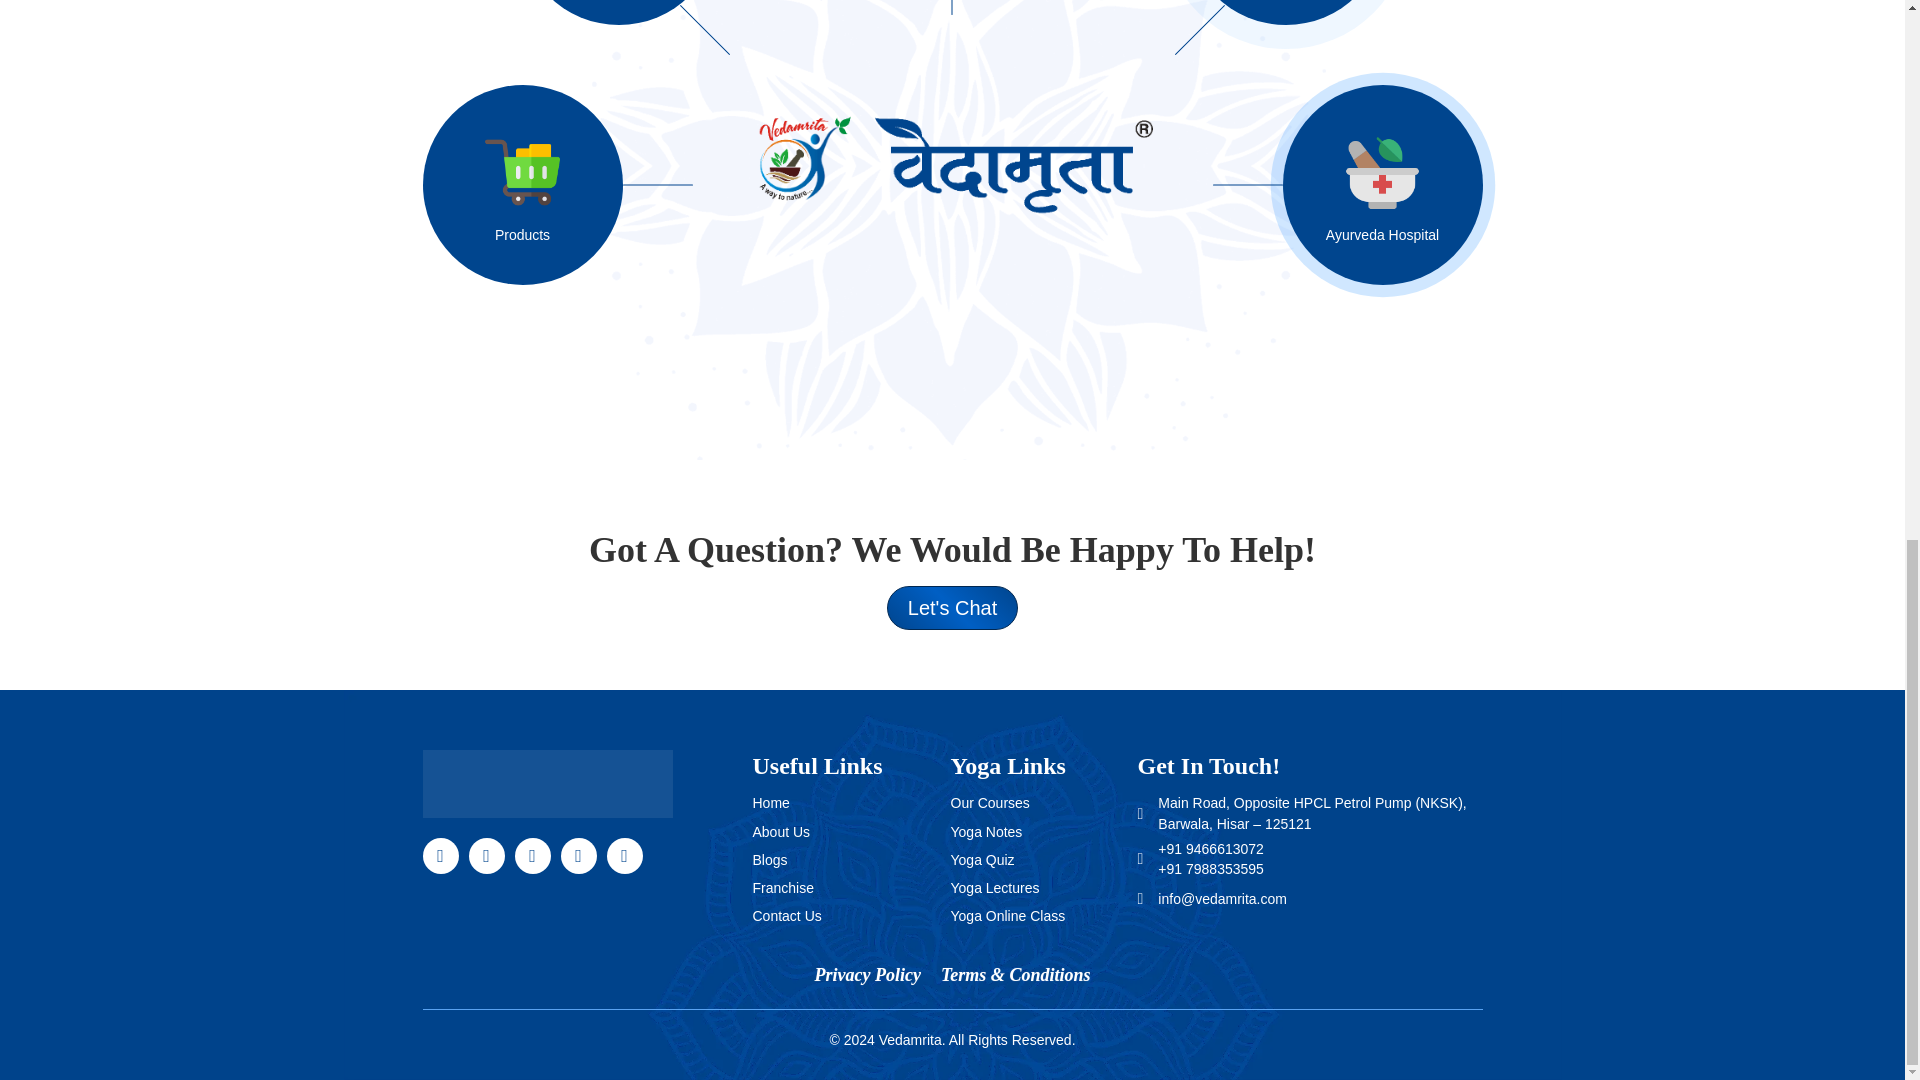  Describe the element at coordinates (952, 608) in the screenshot. I see `Let's Chat` at that location.